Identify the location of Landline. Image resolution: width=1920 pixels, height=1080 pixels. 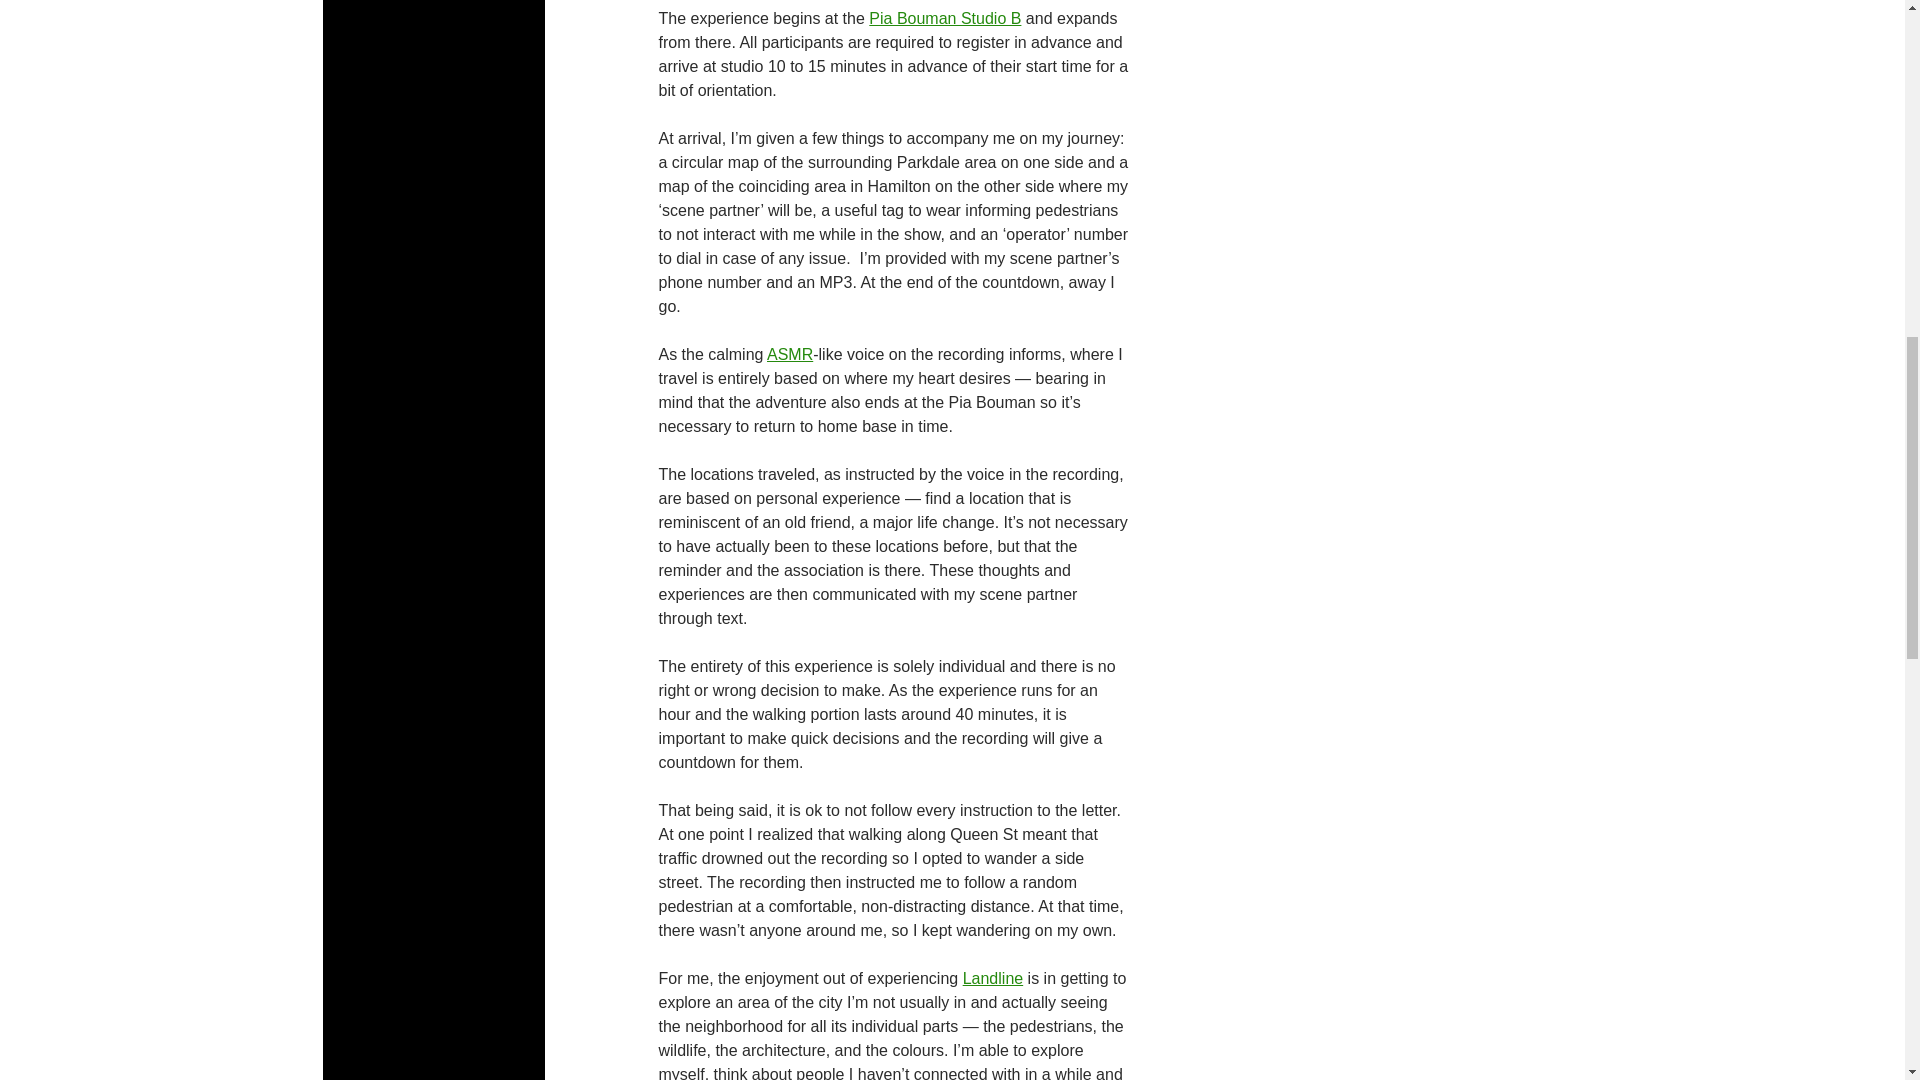
(993, 978).